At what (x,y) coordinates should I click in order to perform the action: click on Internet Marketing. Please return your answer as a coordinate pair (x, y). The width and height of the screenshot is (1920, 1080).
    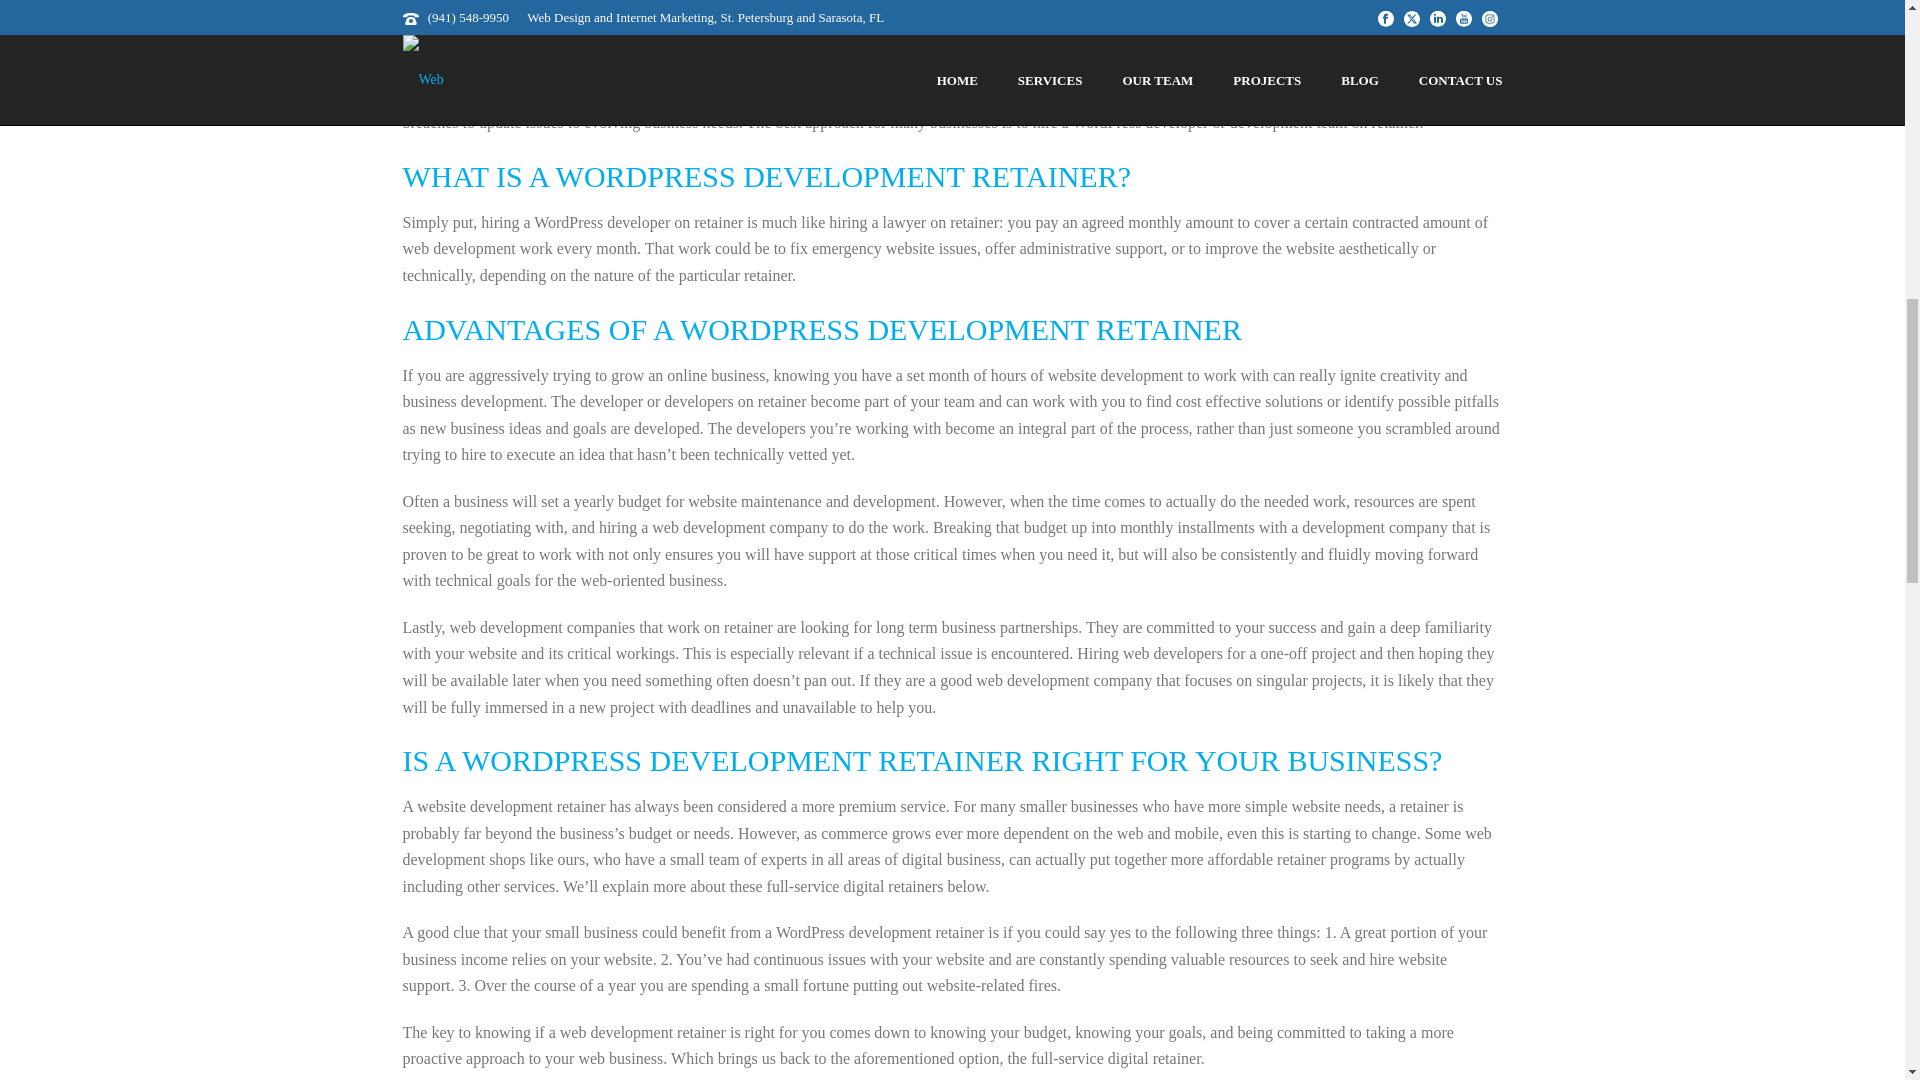
    Looking at the image, I should click on (632, 14).